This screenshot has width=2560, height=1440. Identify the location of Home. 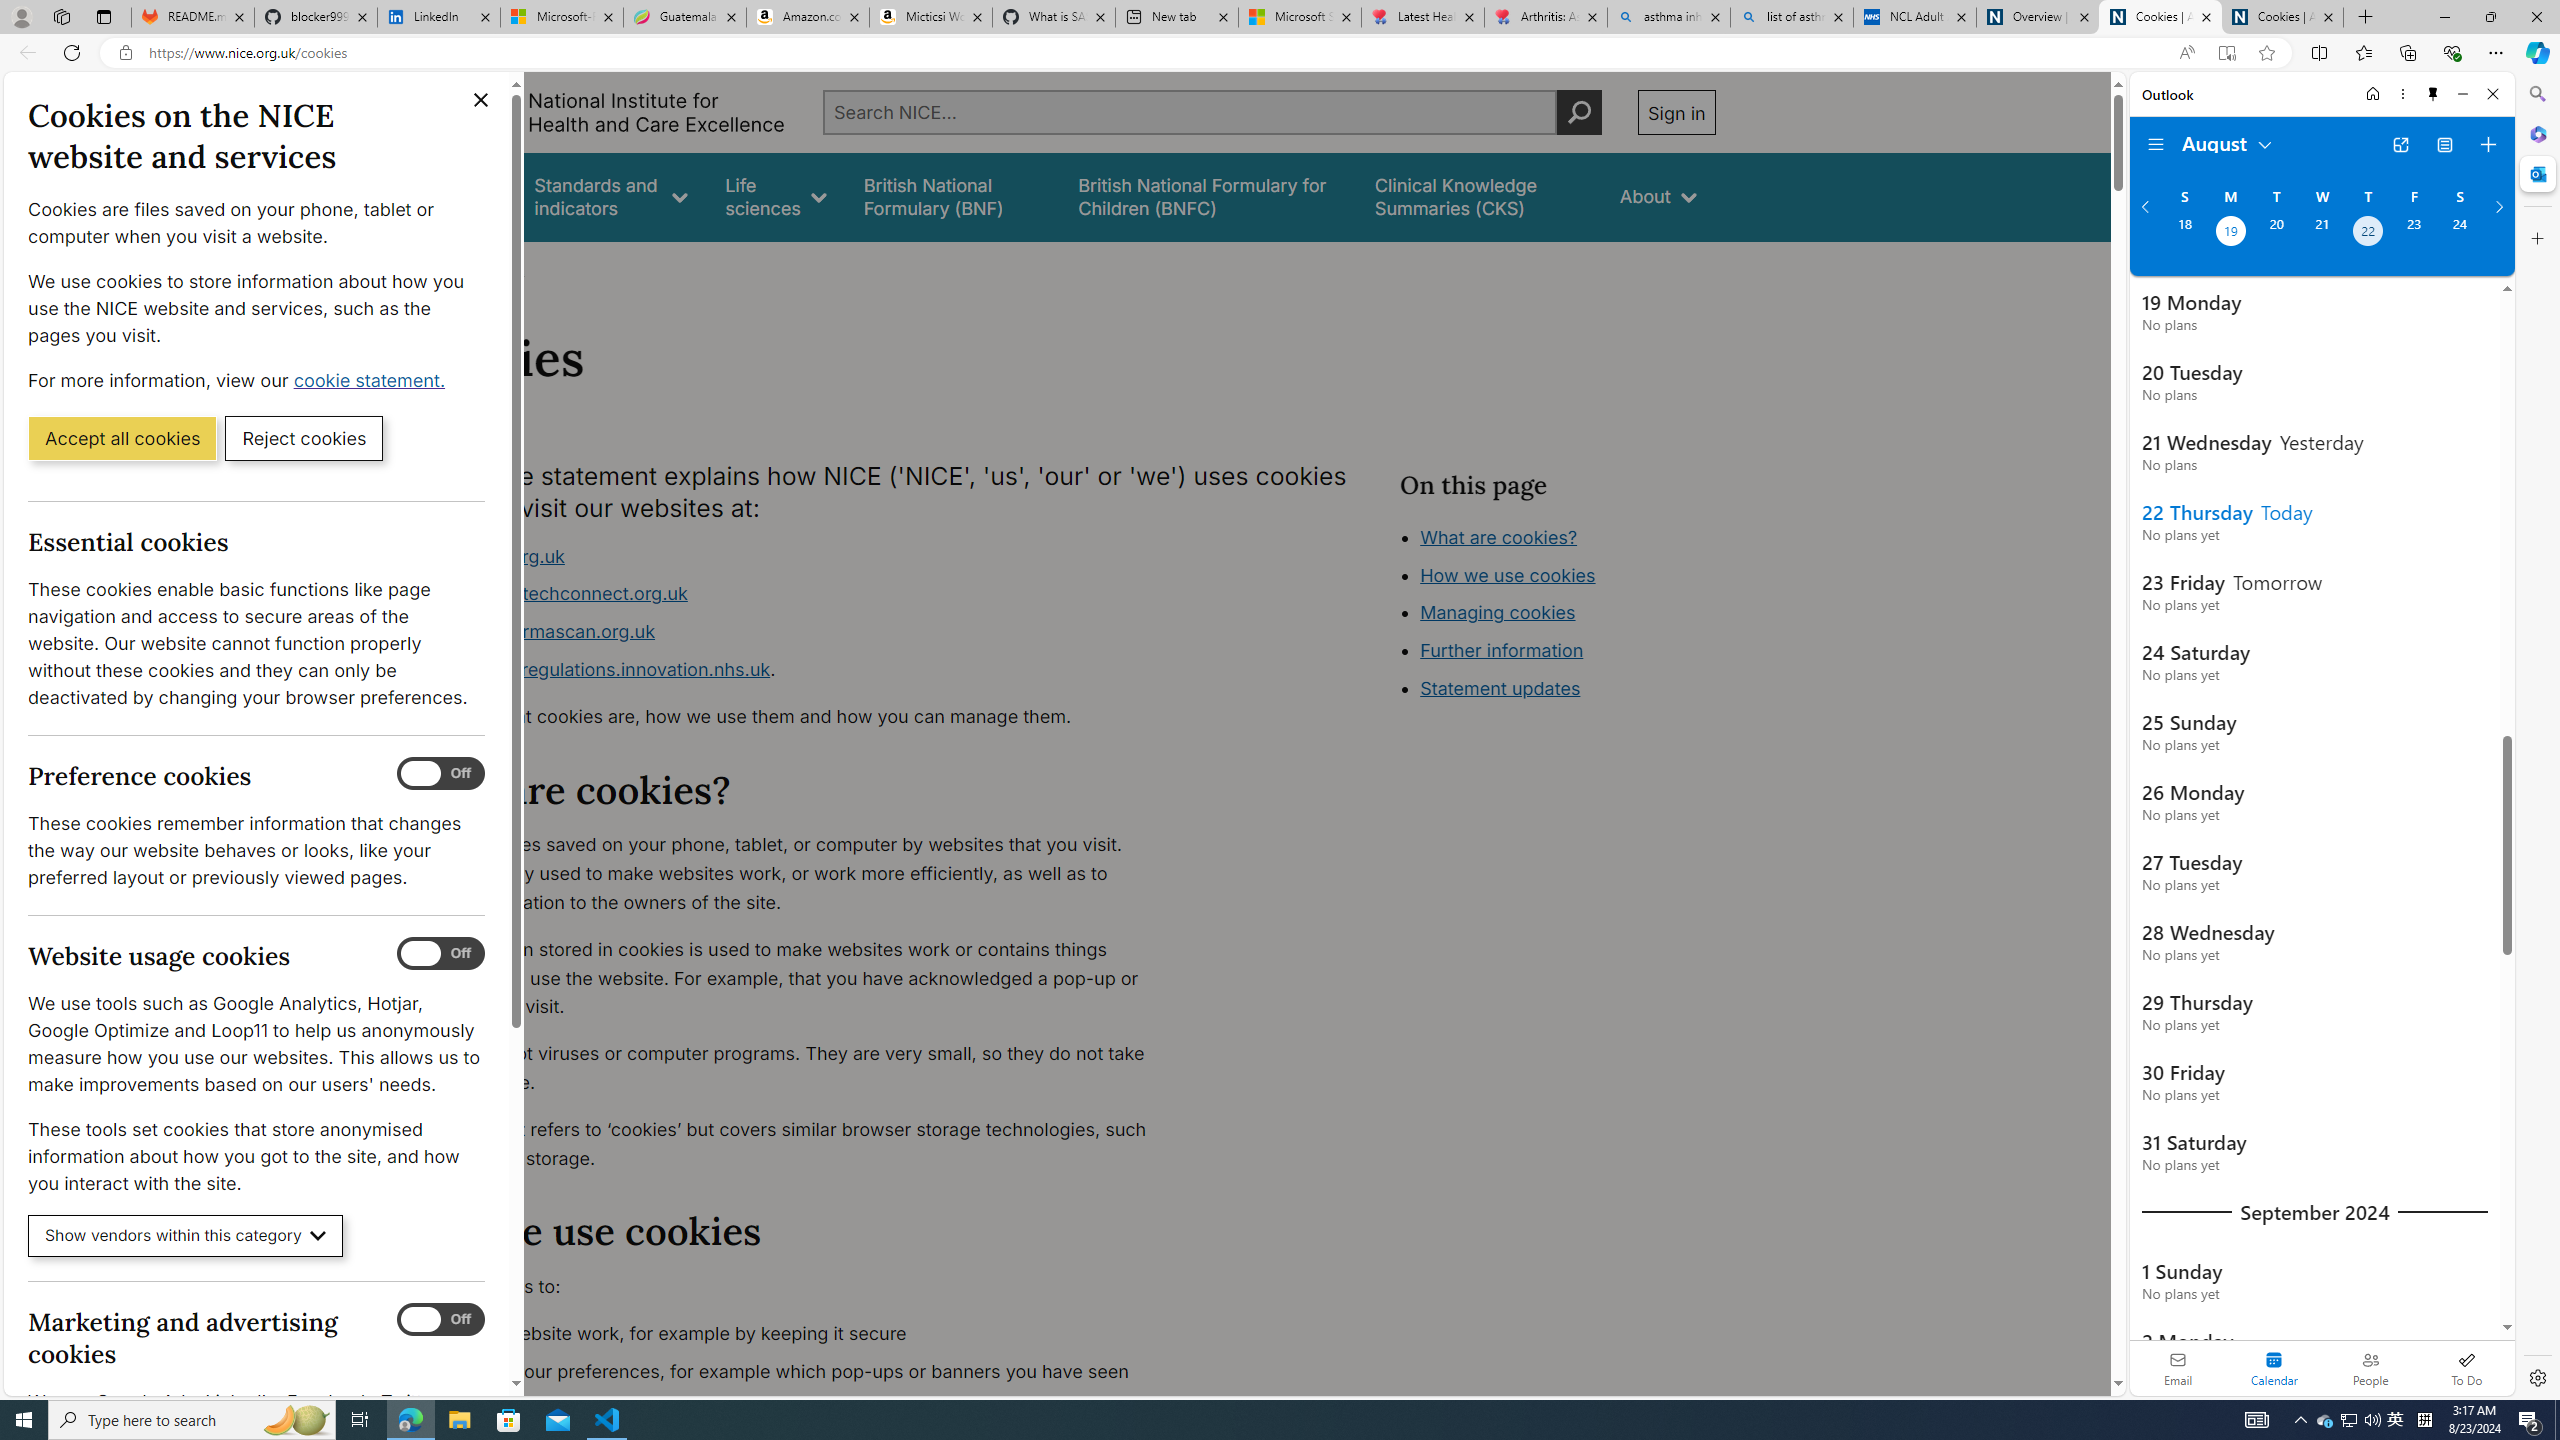
(2371, 94).